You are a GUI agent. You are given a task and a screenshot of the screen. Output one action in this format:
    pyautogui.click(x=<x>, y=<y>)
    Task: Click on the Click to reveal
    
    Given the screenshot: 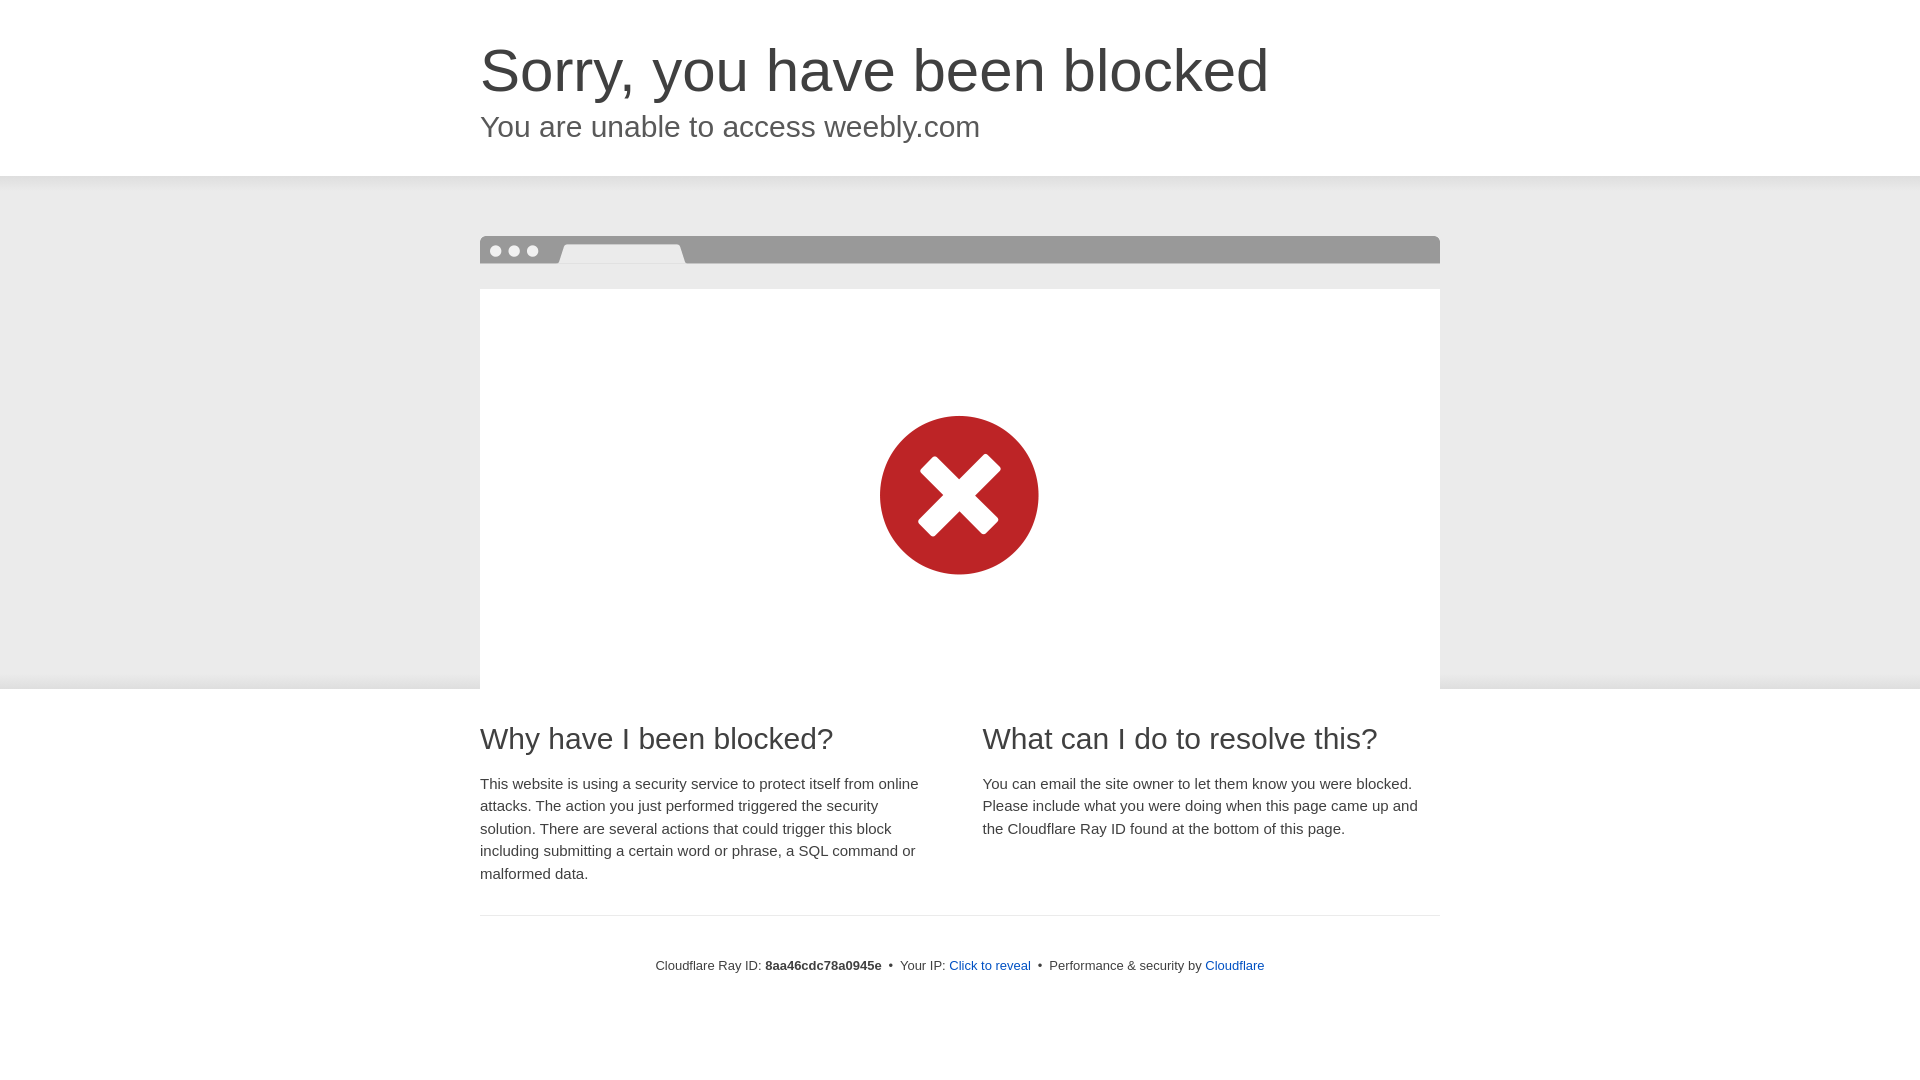 What is the action you would take?
    pyautogui.click(x=990, y=966)
    